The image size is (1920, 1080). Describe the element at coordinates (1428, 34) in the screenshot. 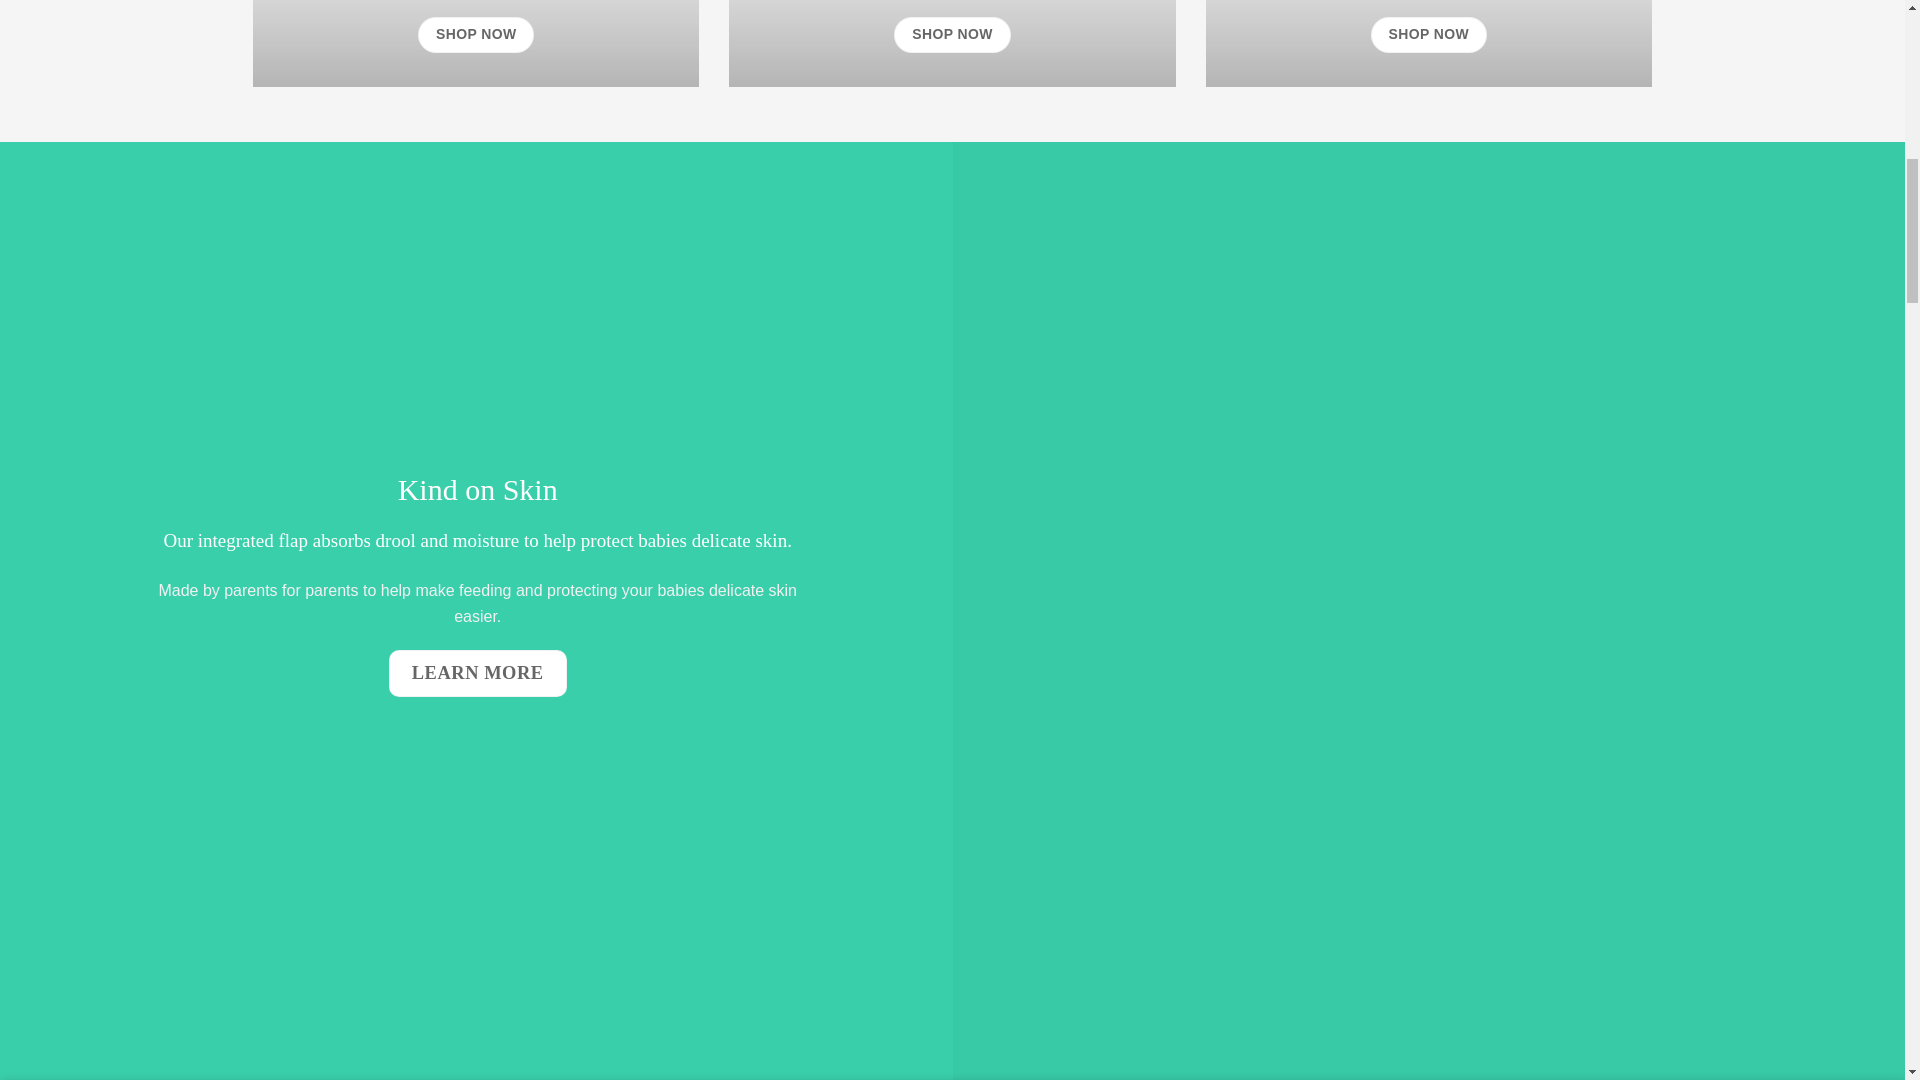

I see `SHOP NOW` at that location.